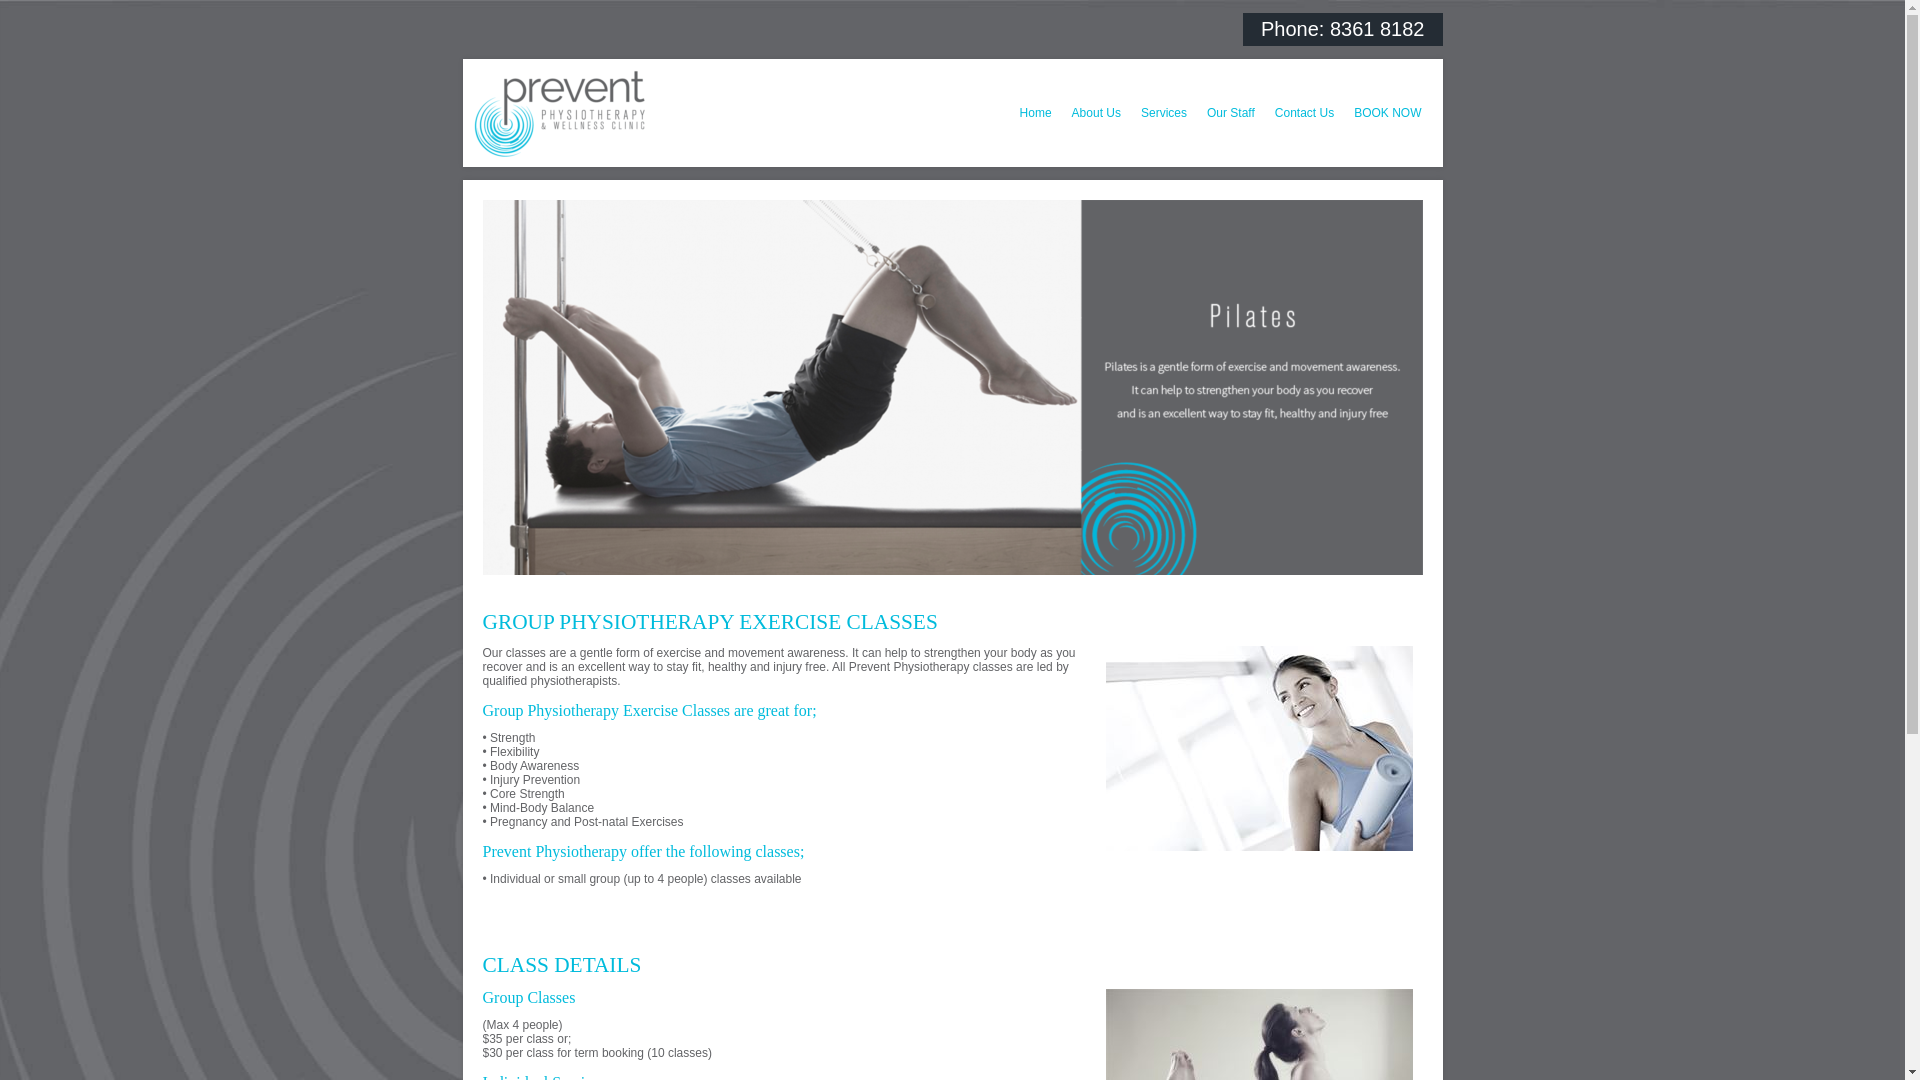 The height and width of the screenshot is (1080, 1920). Describe the element at coordinates (1388, 113) in the screenshot. I see `BOOK NOW` at that location.